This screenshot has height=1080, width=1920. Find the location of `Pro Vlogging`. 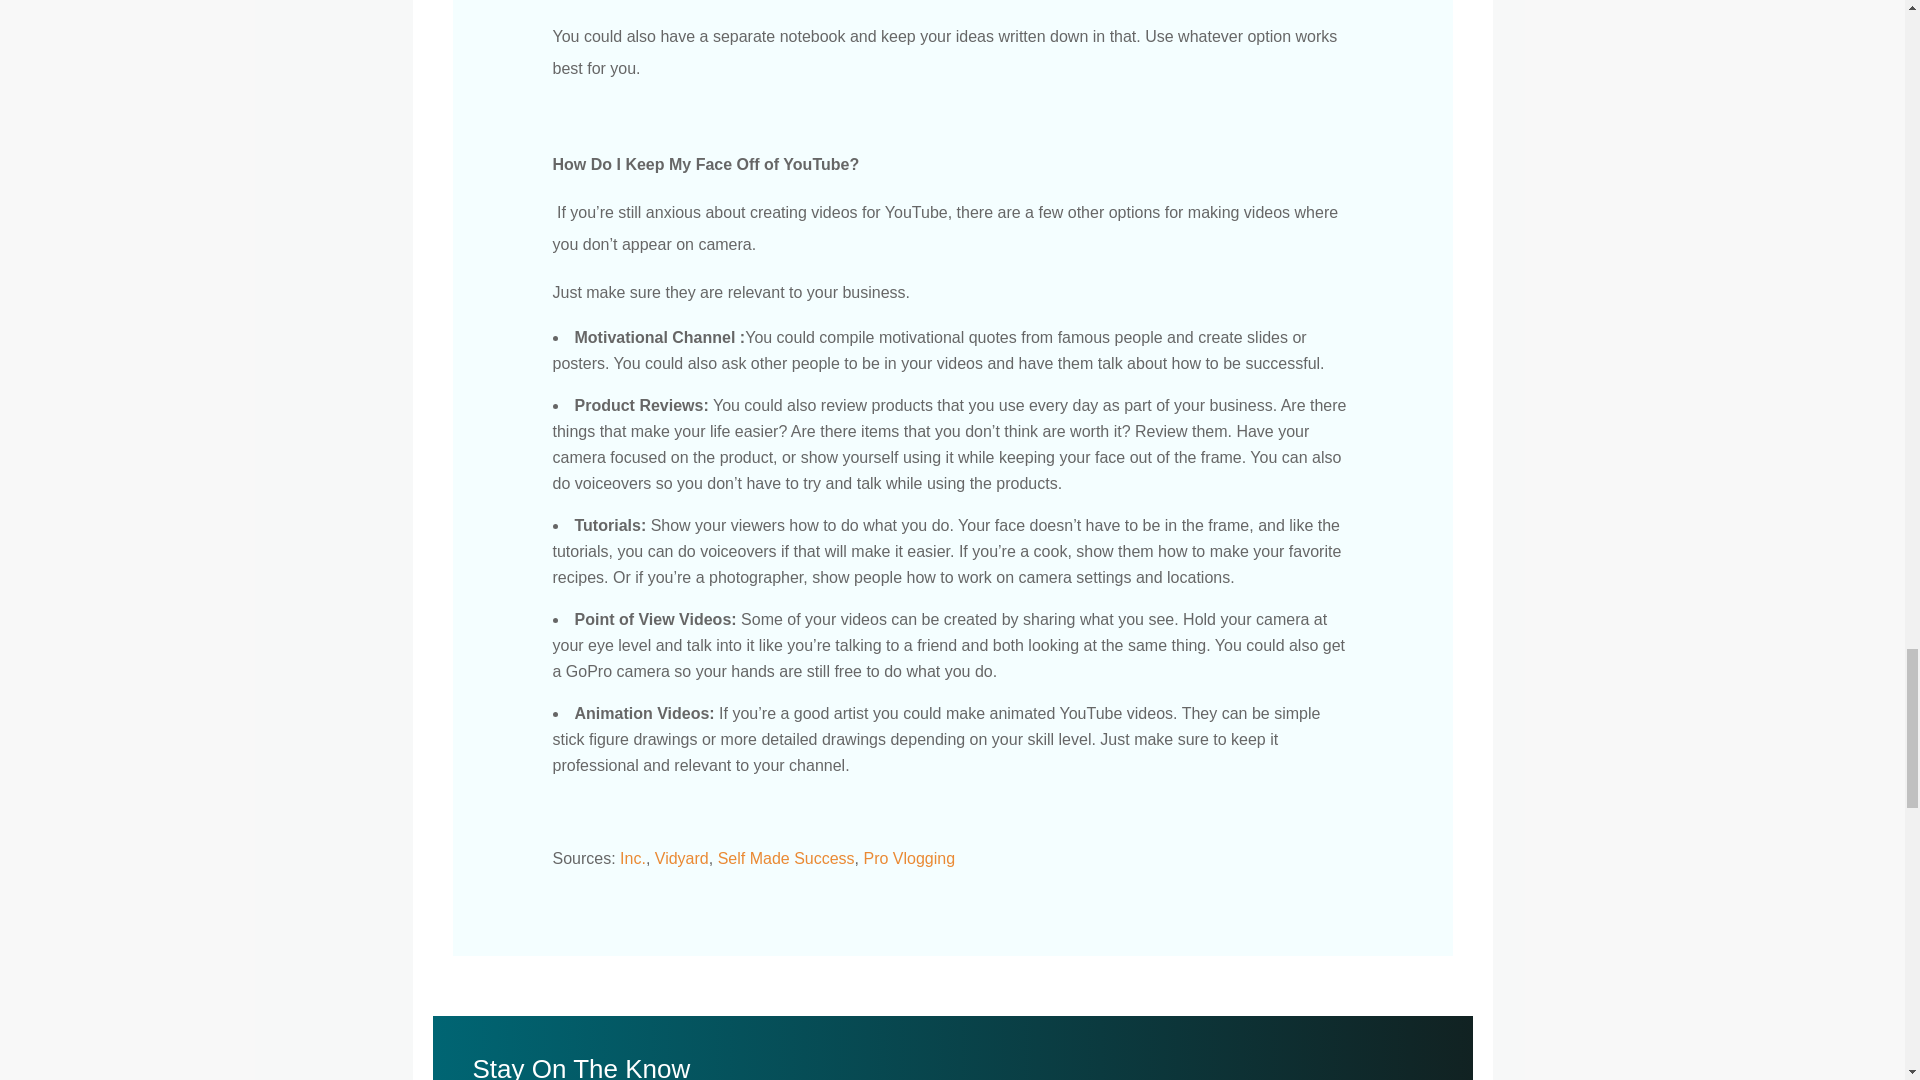

Pro Vlogging is located at coordinates (908, 858).